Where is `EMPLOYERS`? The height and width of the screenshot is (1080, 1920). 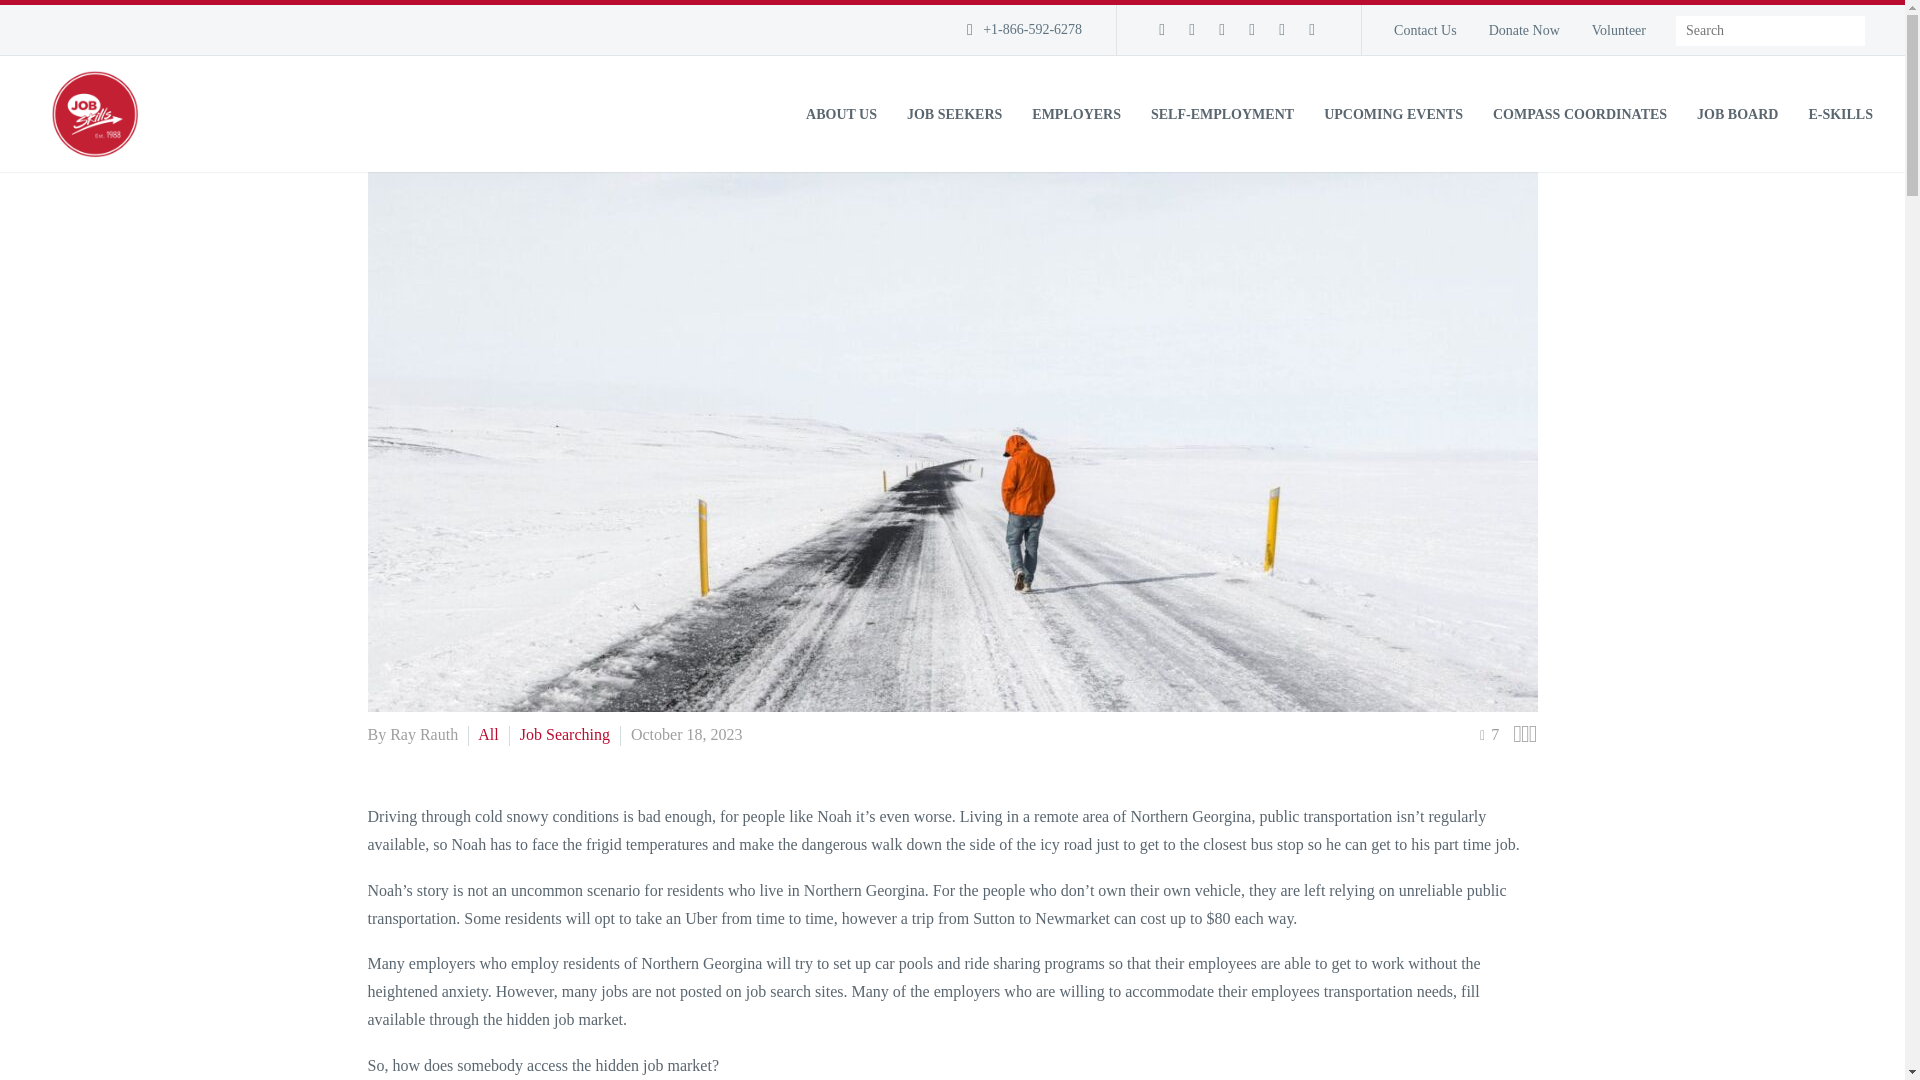
EMPLOYERS is located at coordinates (1076, 114).